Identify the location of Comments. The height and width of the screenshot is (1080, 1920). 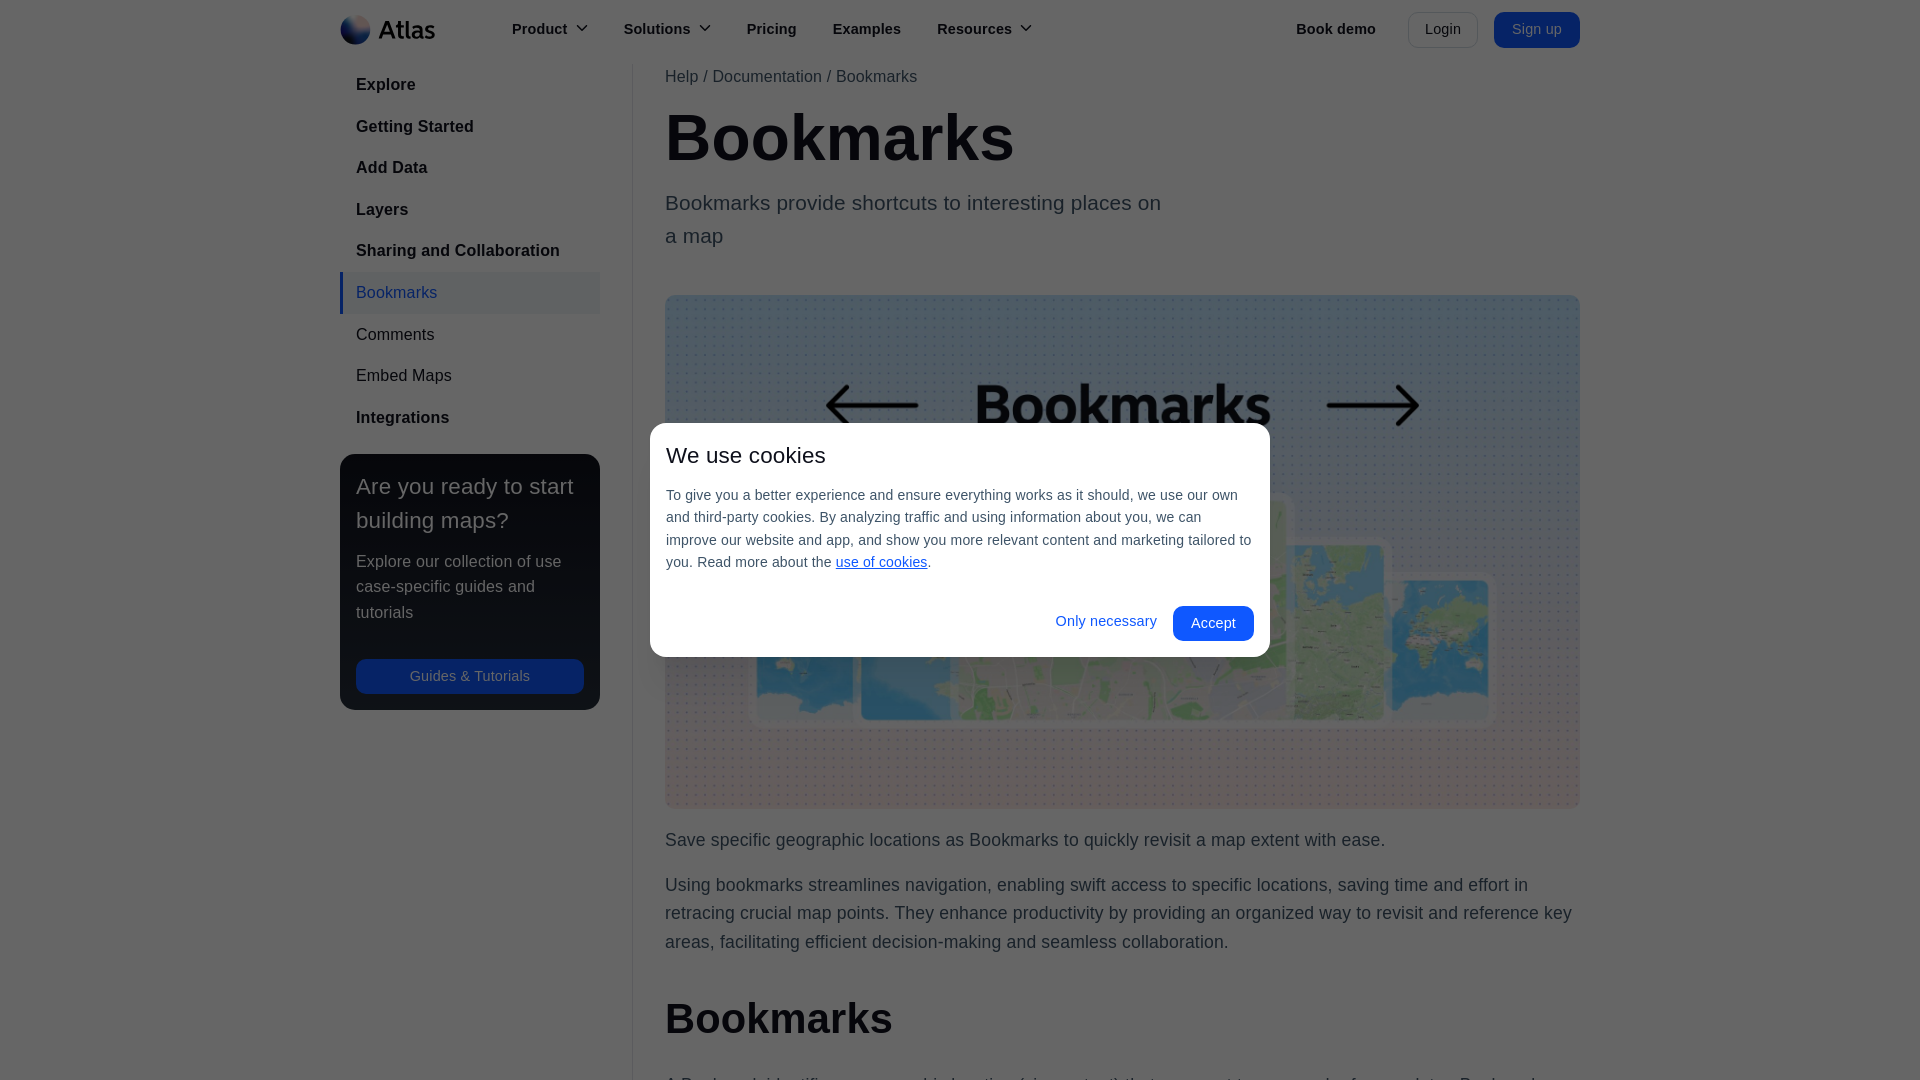
(469, 335).